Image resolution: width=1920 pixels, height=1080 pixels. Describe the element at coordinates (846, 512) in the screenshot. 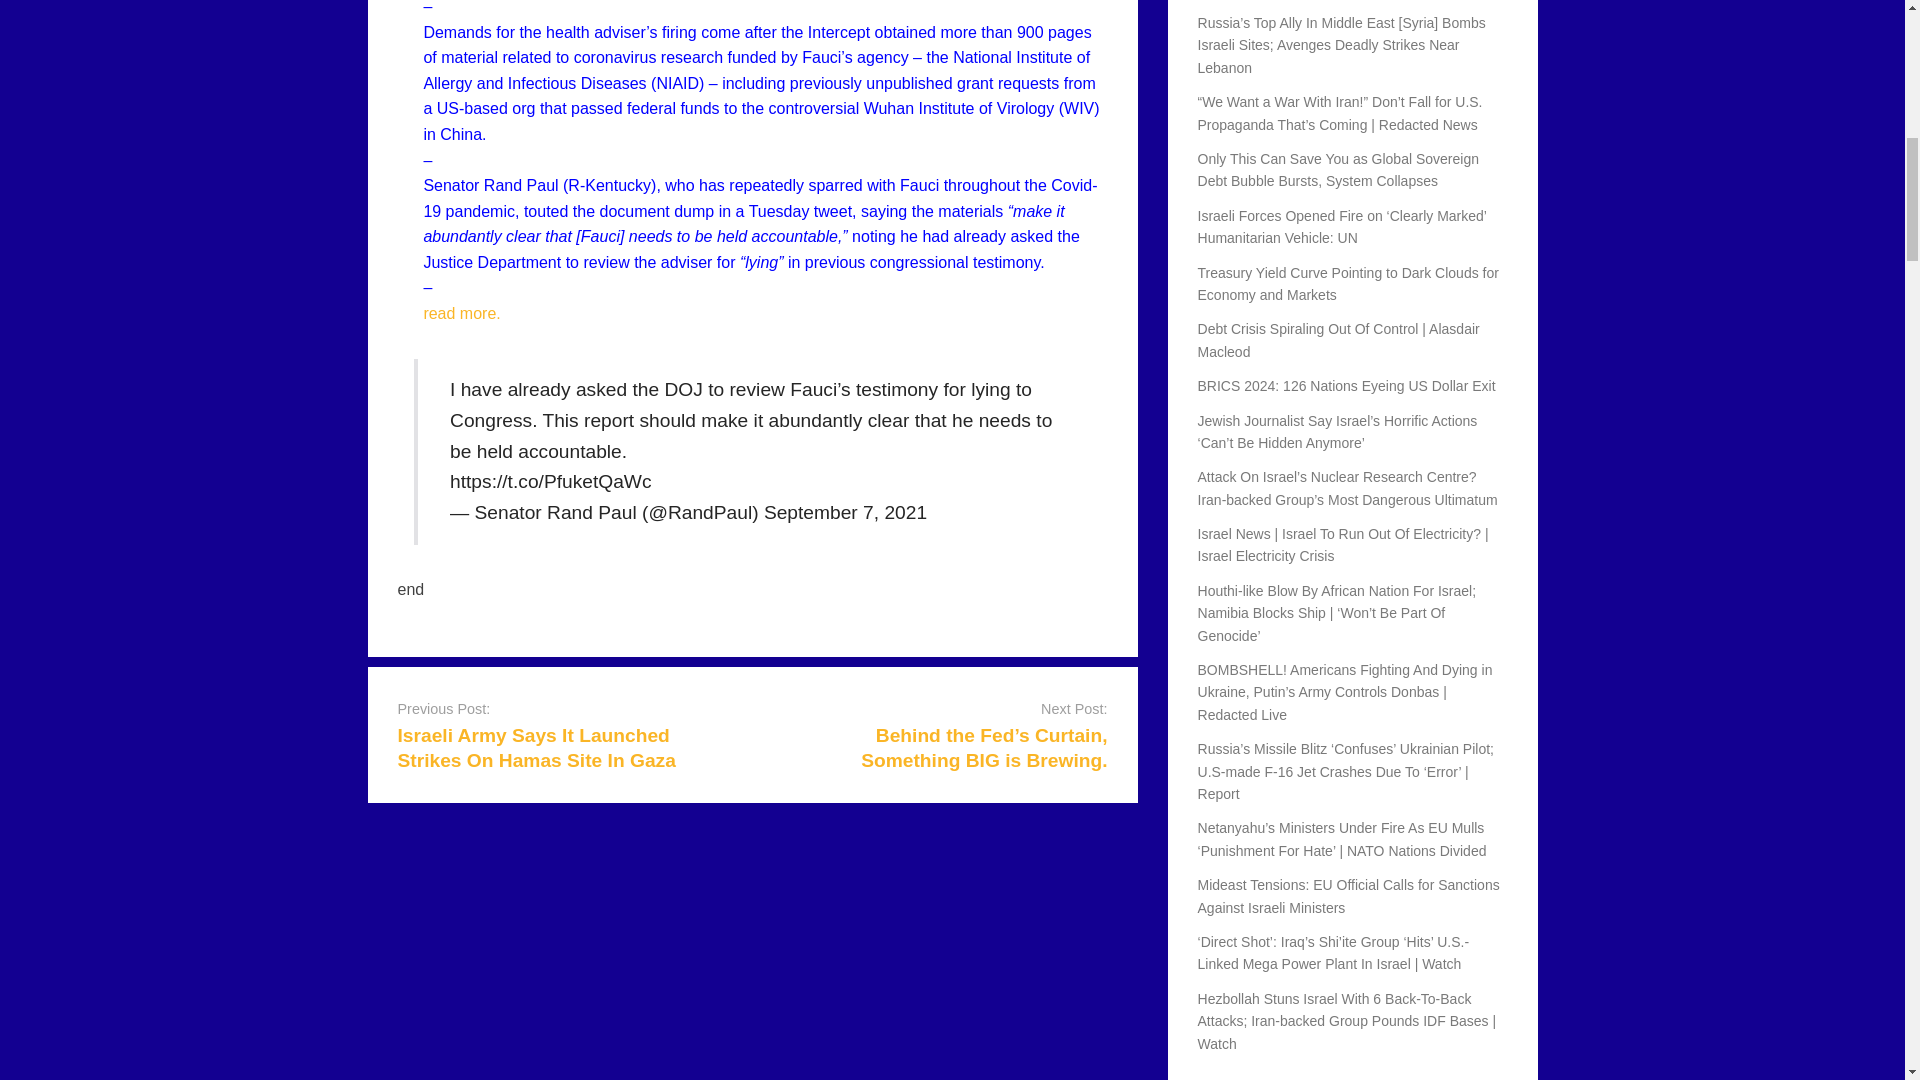

I see `September 7, 2021` at that location.